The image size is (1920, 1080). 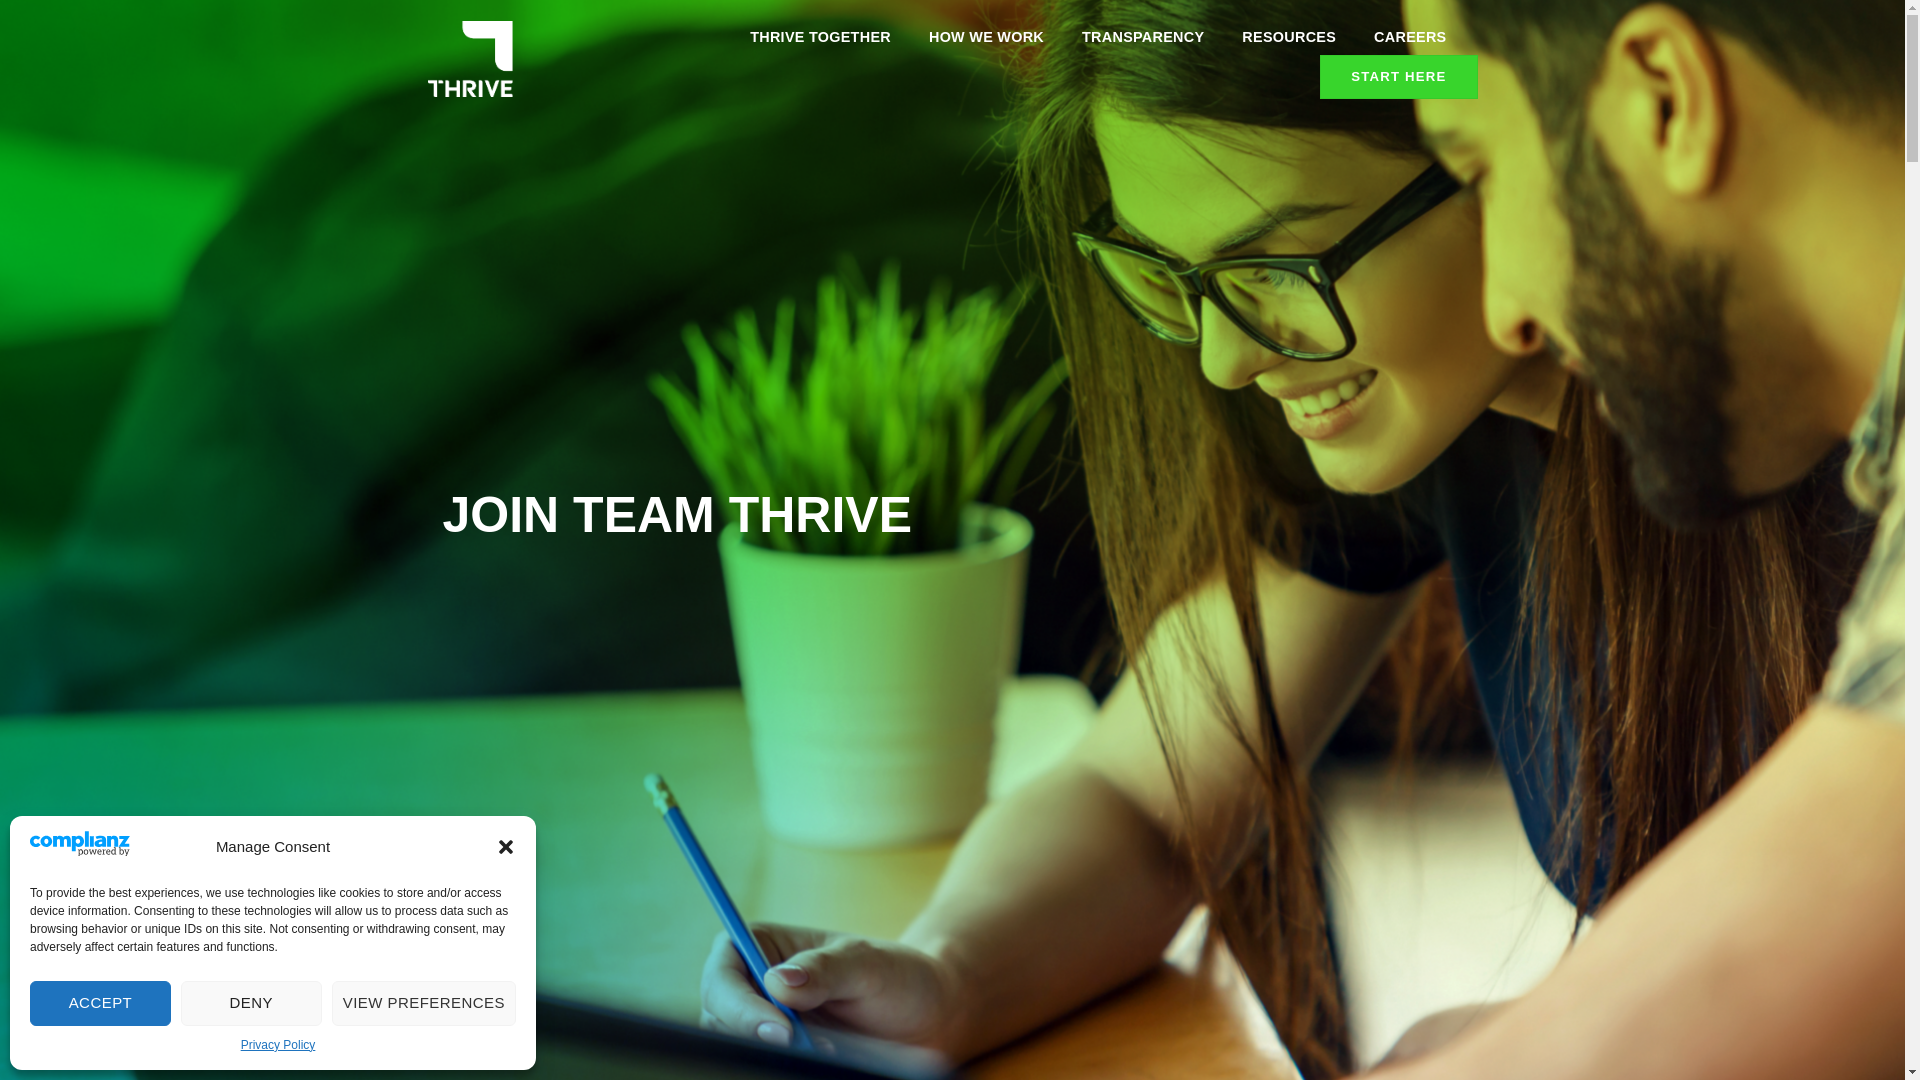 I want to click on ACCEPT, so click(x=100, y=1003).